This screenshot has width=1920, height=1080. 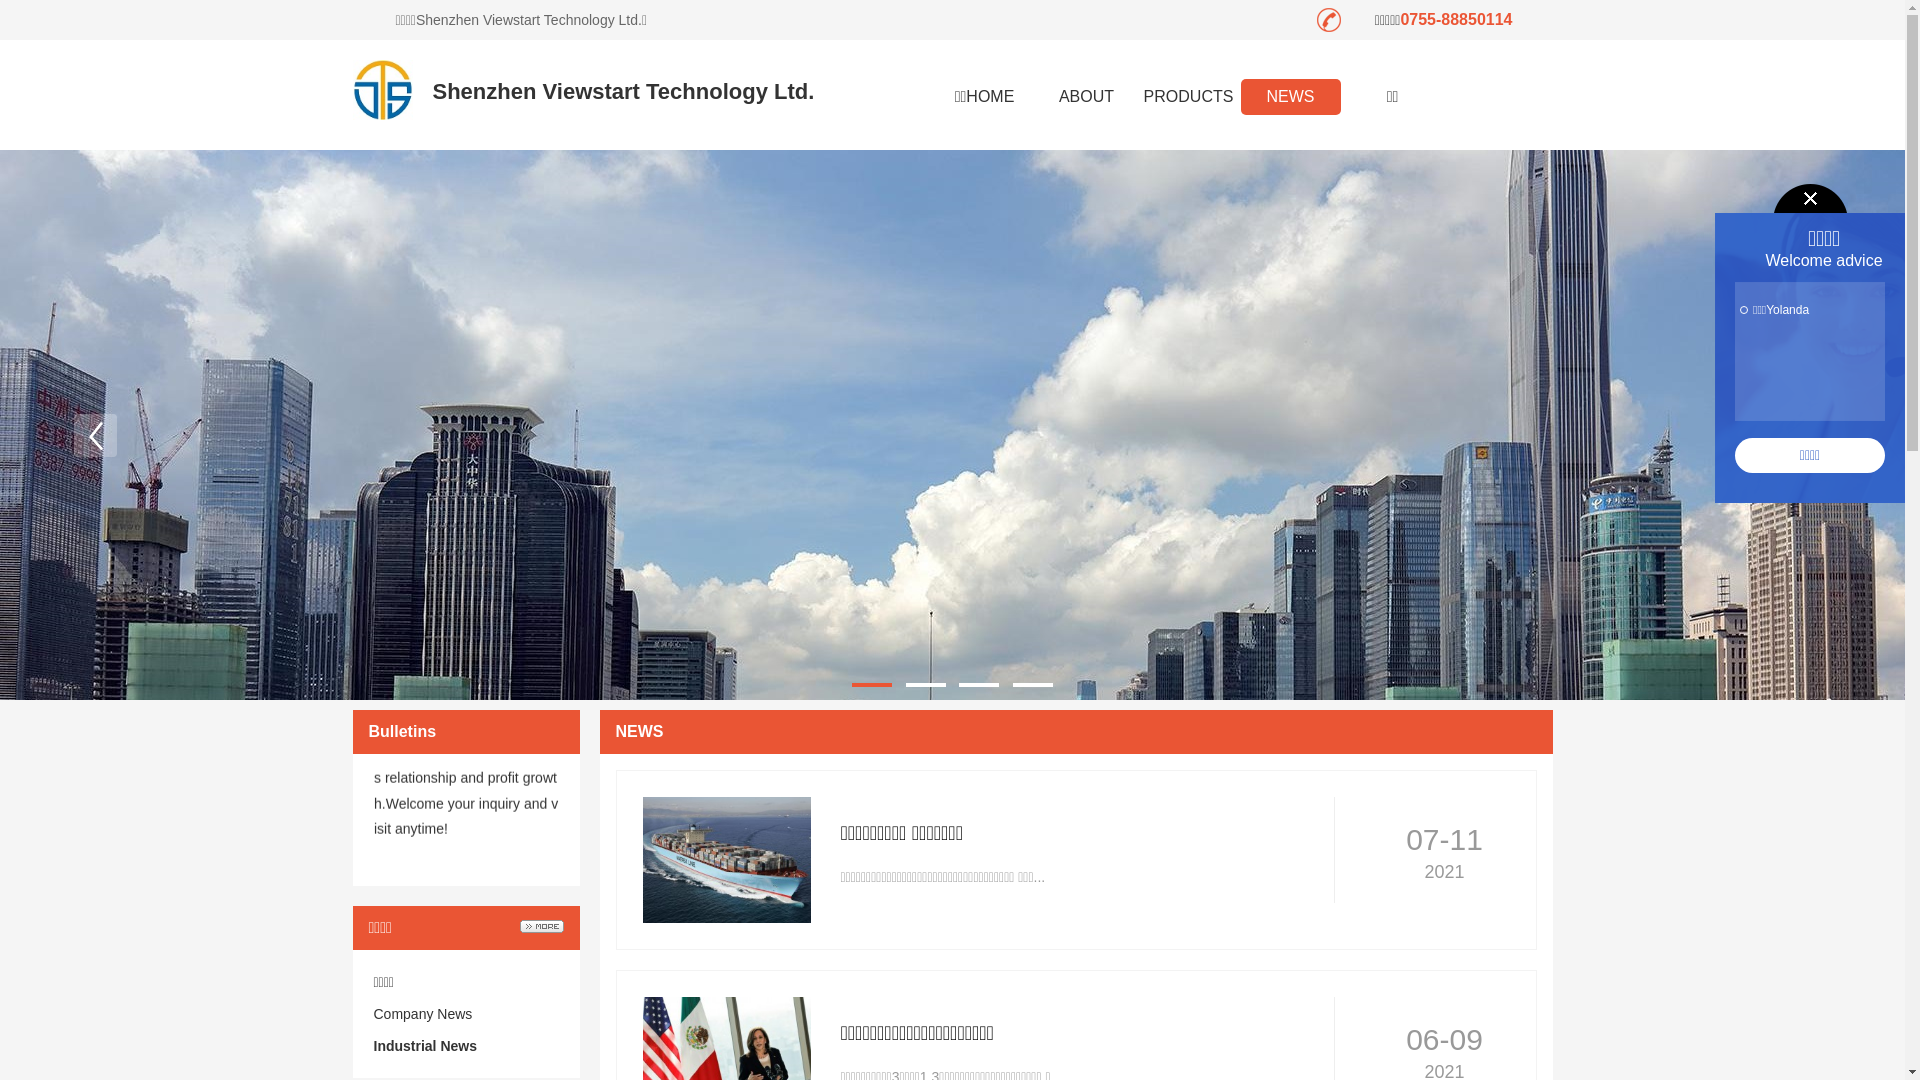 What do you see at coordinates (1188, 97) in the screenshot?
I see `PRODUCTS` at bounding box center [1188, 97].